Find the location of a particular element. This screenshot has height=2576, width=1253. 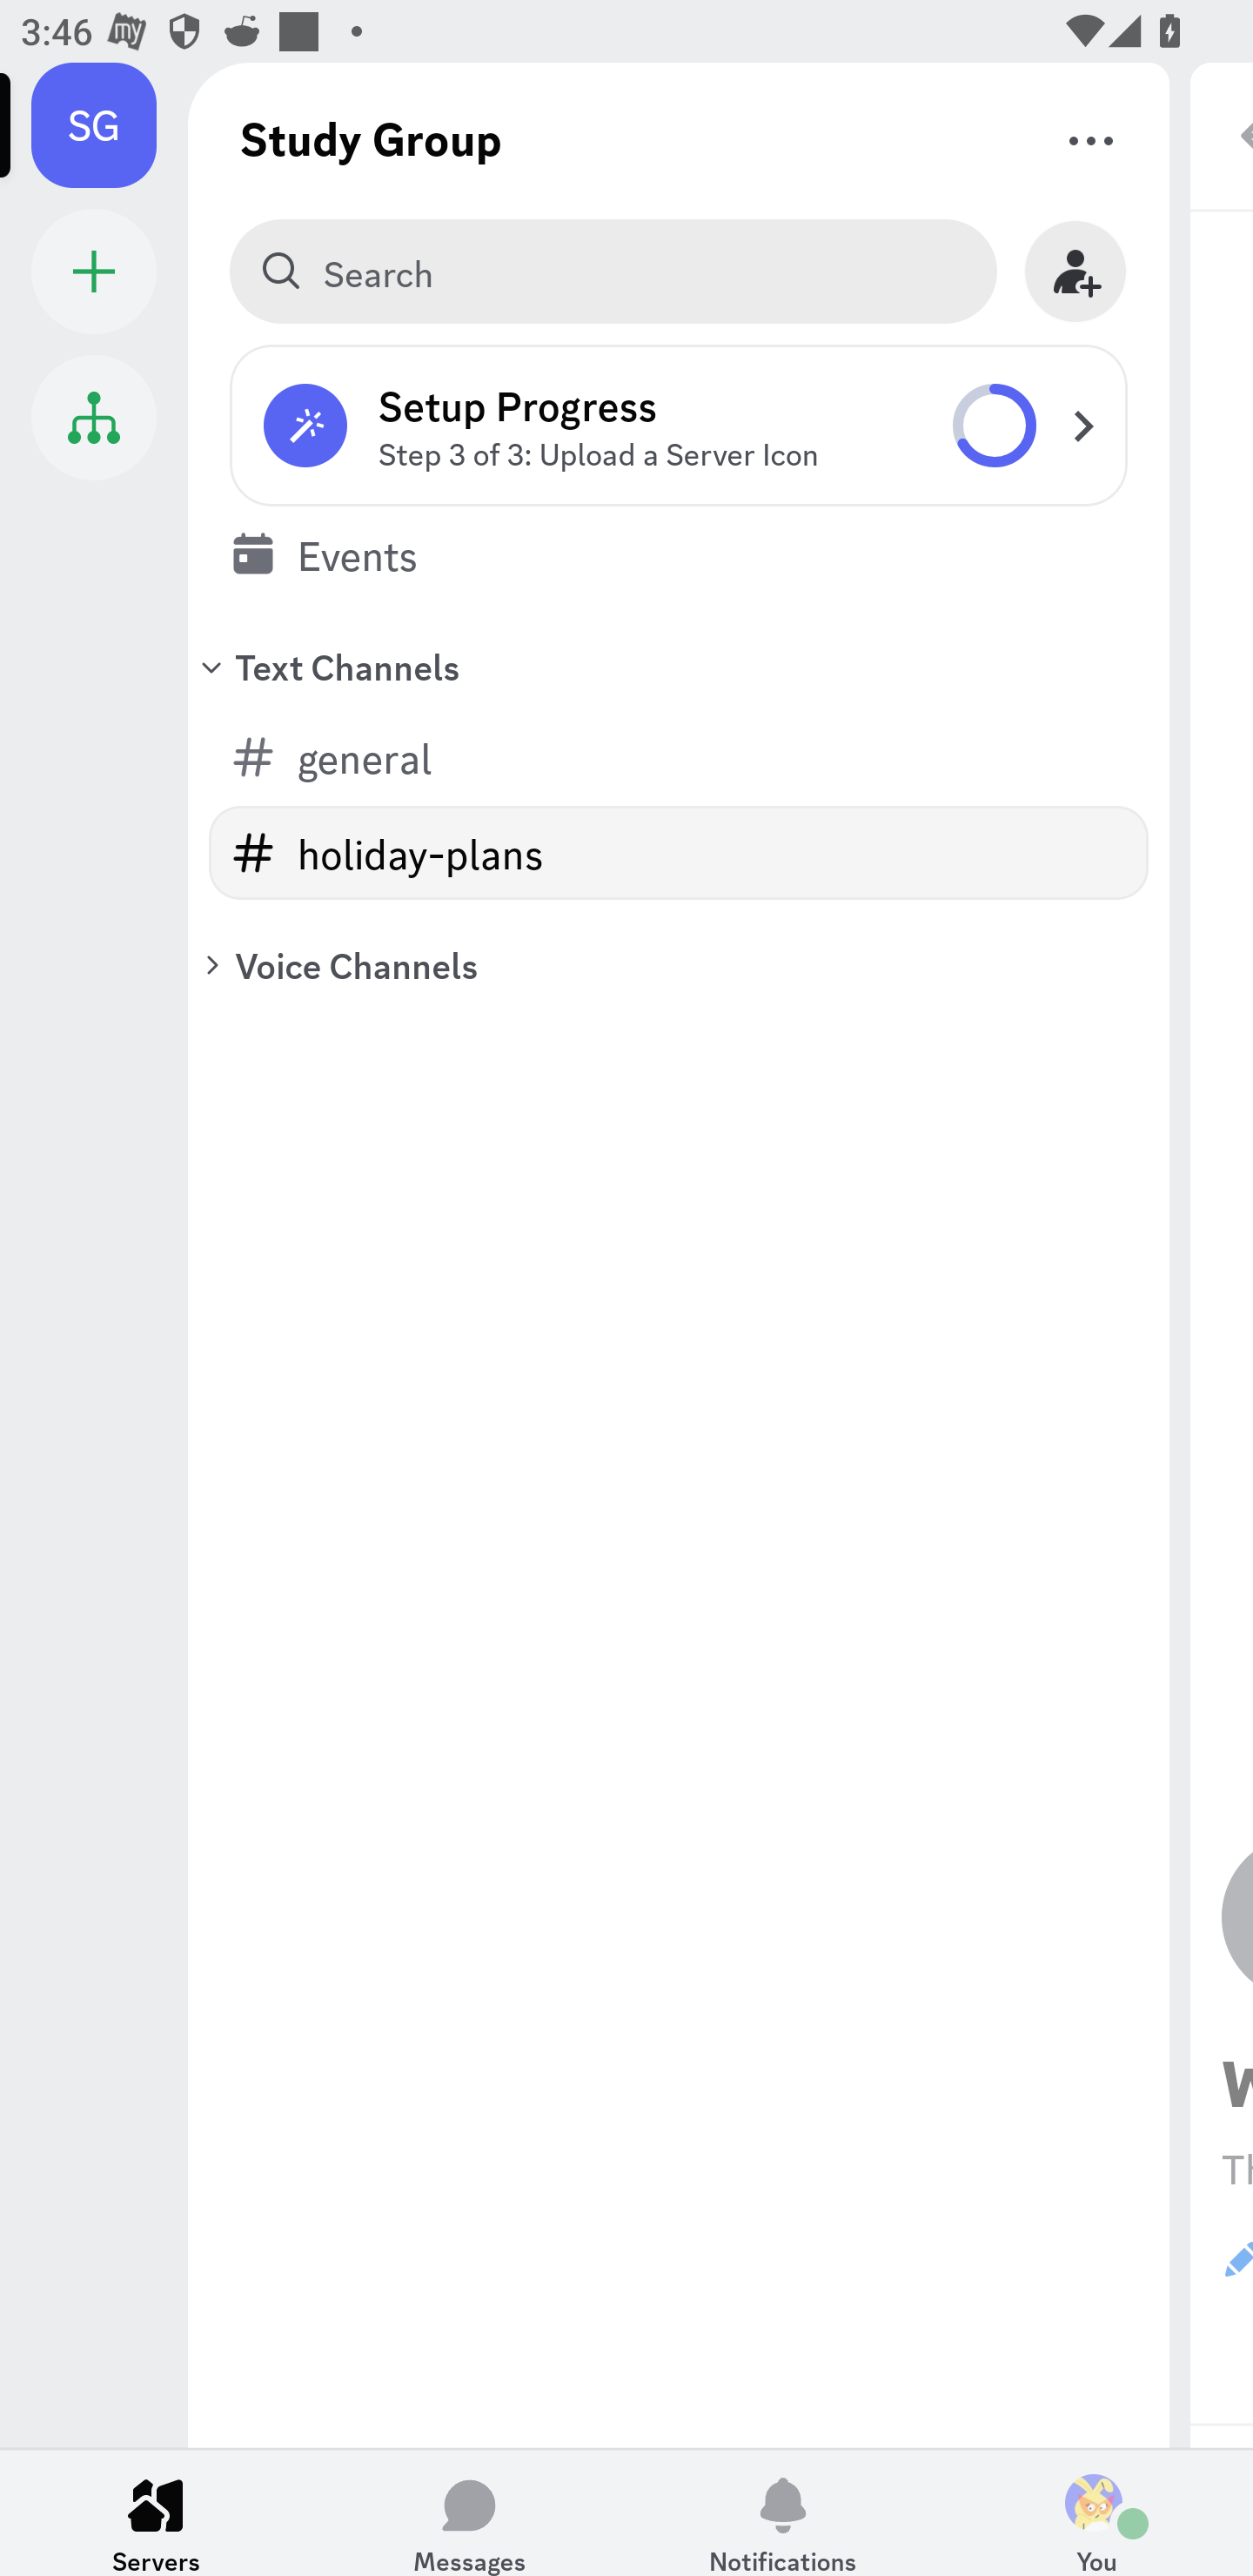

You is located at coordinates (1096, 2512).